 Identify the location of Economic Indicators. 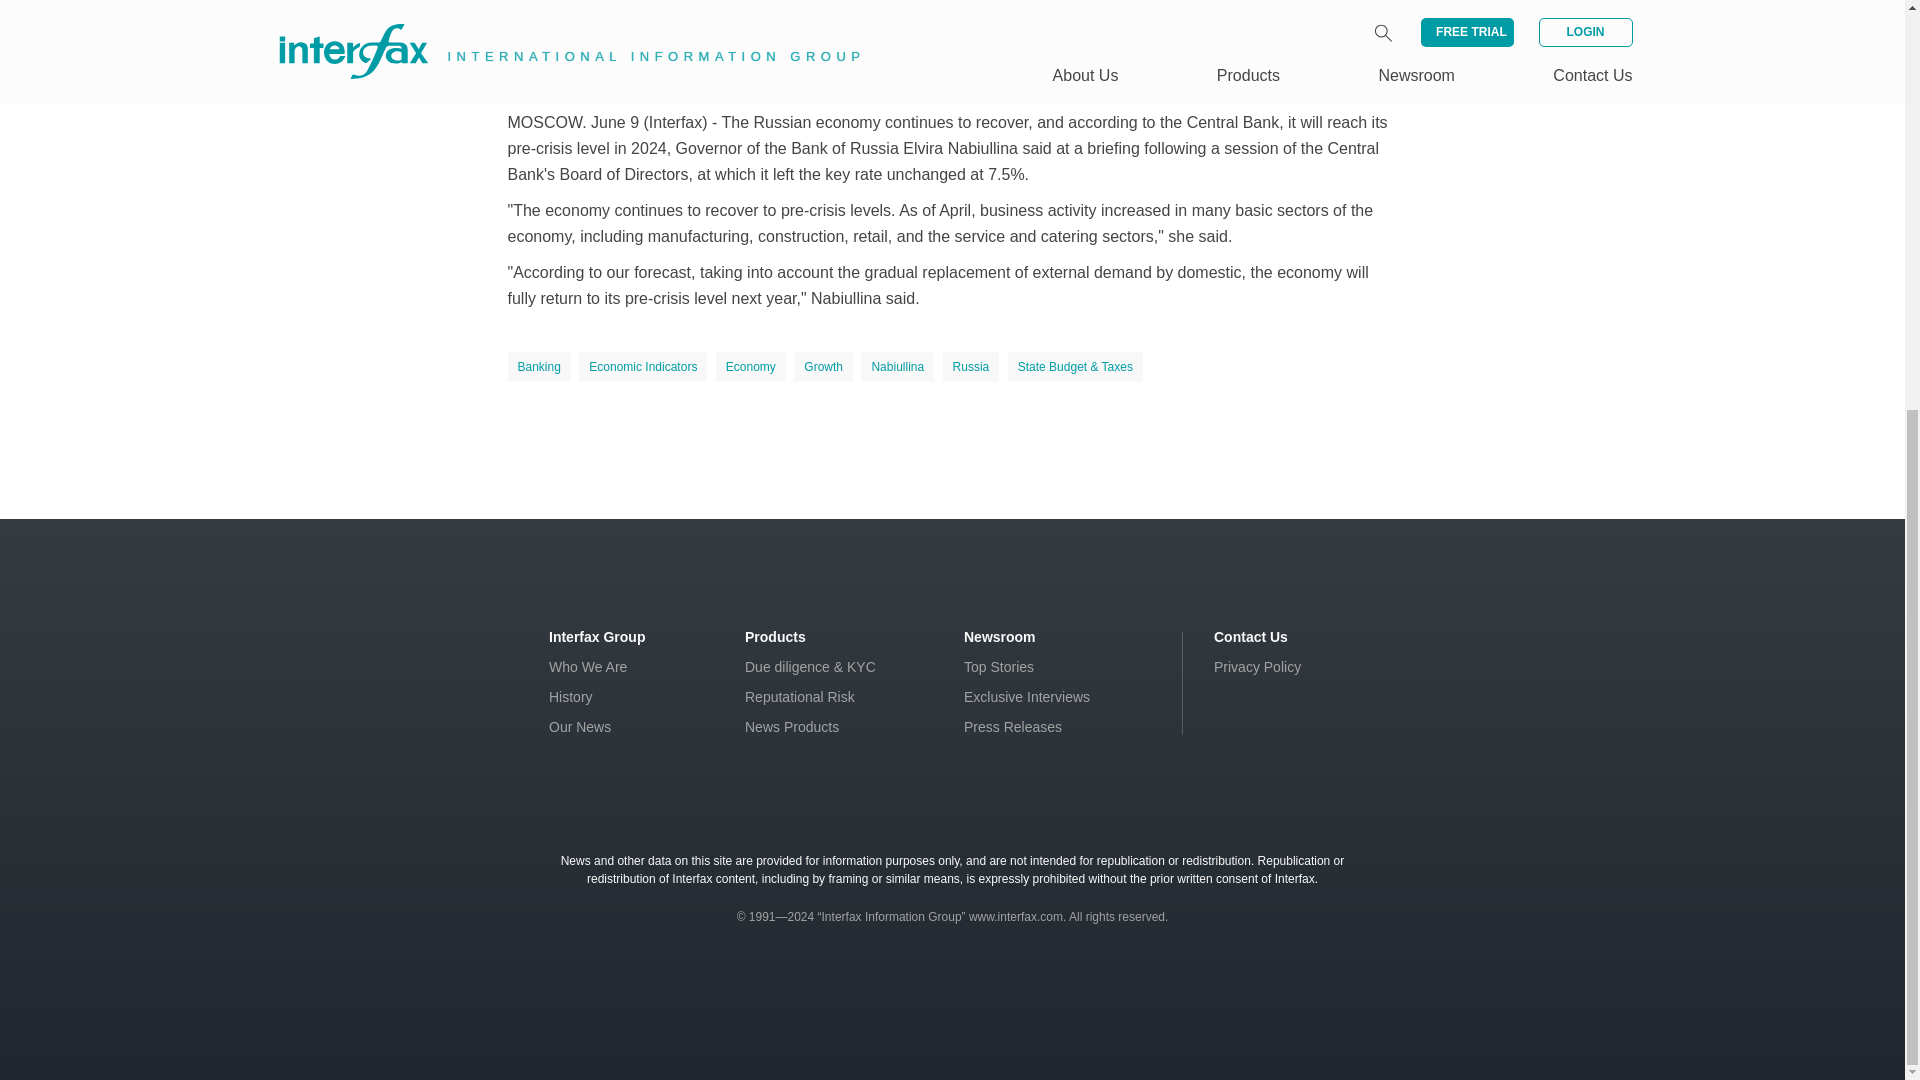
(642, 367).